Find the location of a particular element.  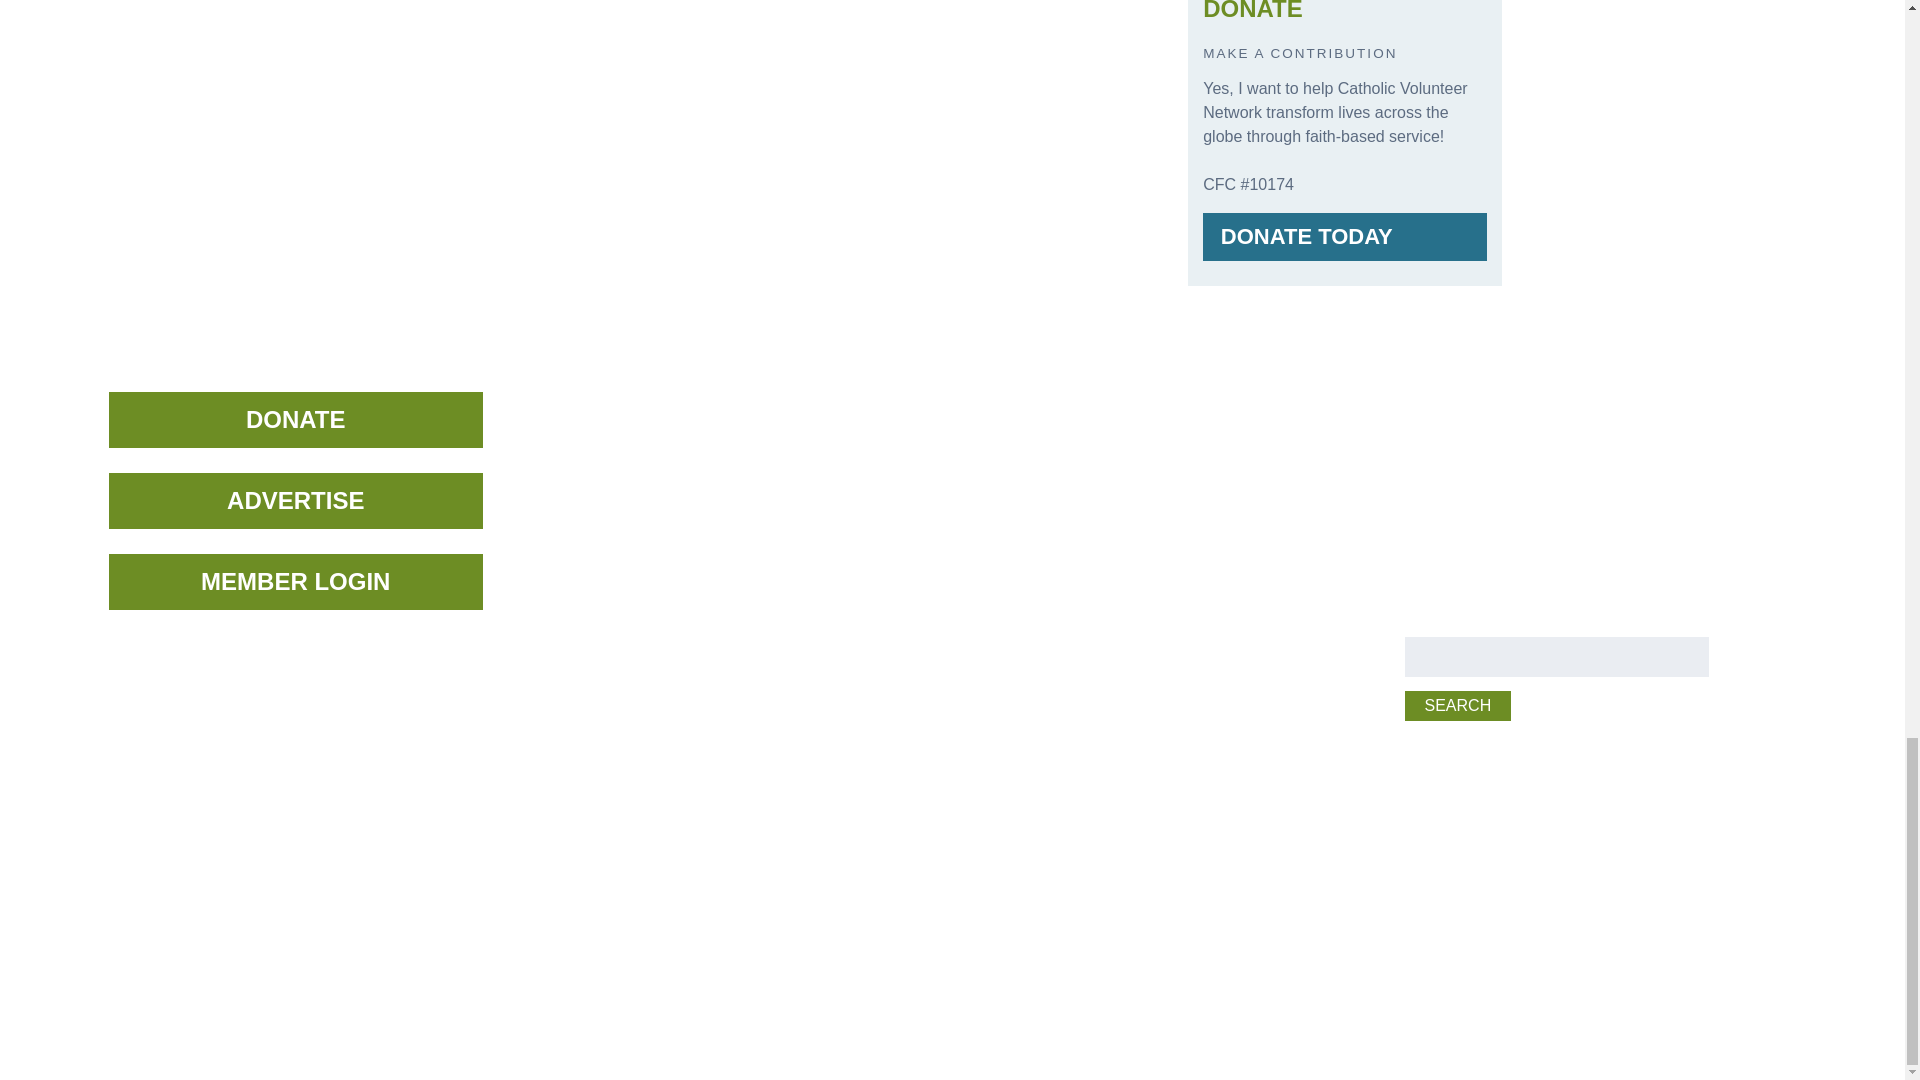

Contact Us is located at coordinates (152, 764).